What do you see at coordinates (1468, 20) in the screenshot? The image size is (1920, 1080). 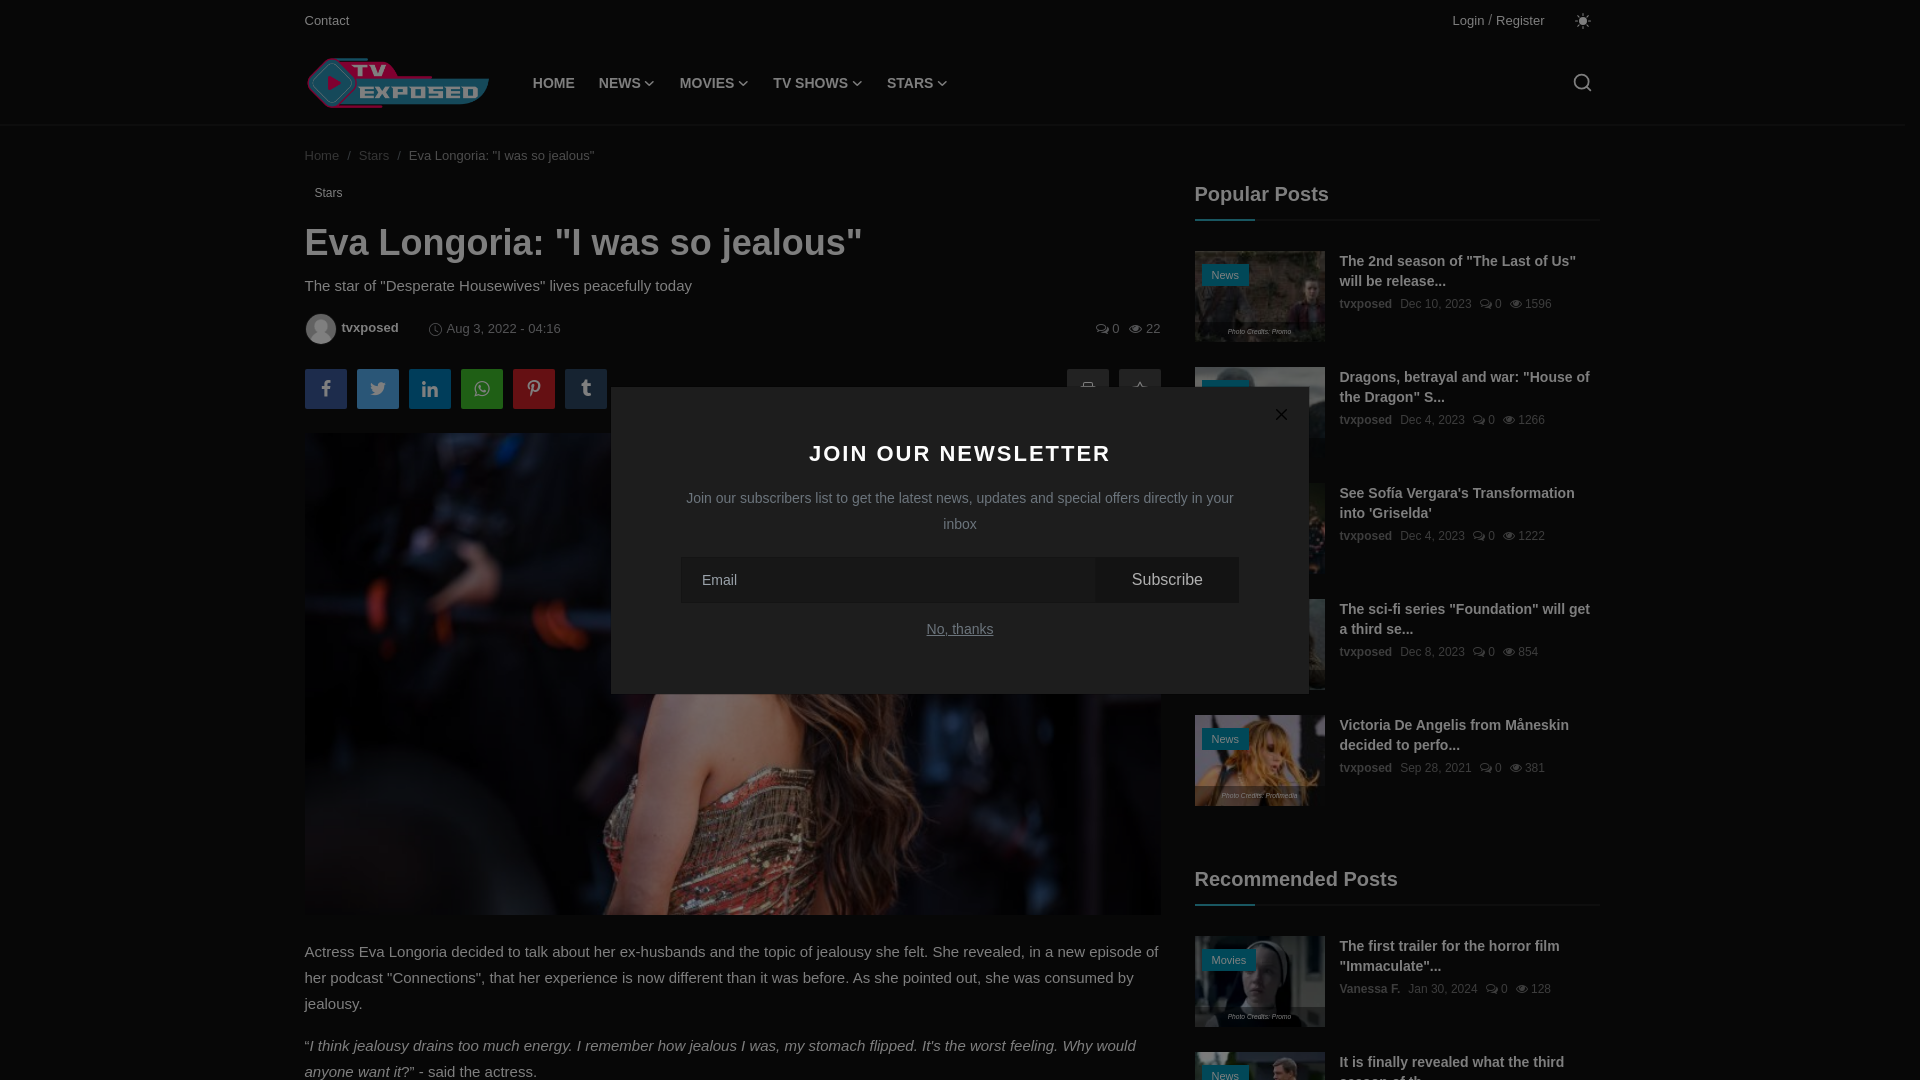 I see `Login` at bounding box center [1468, 20].